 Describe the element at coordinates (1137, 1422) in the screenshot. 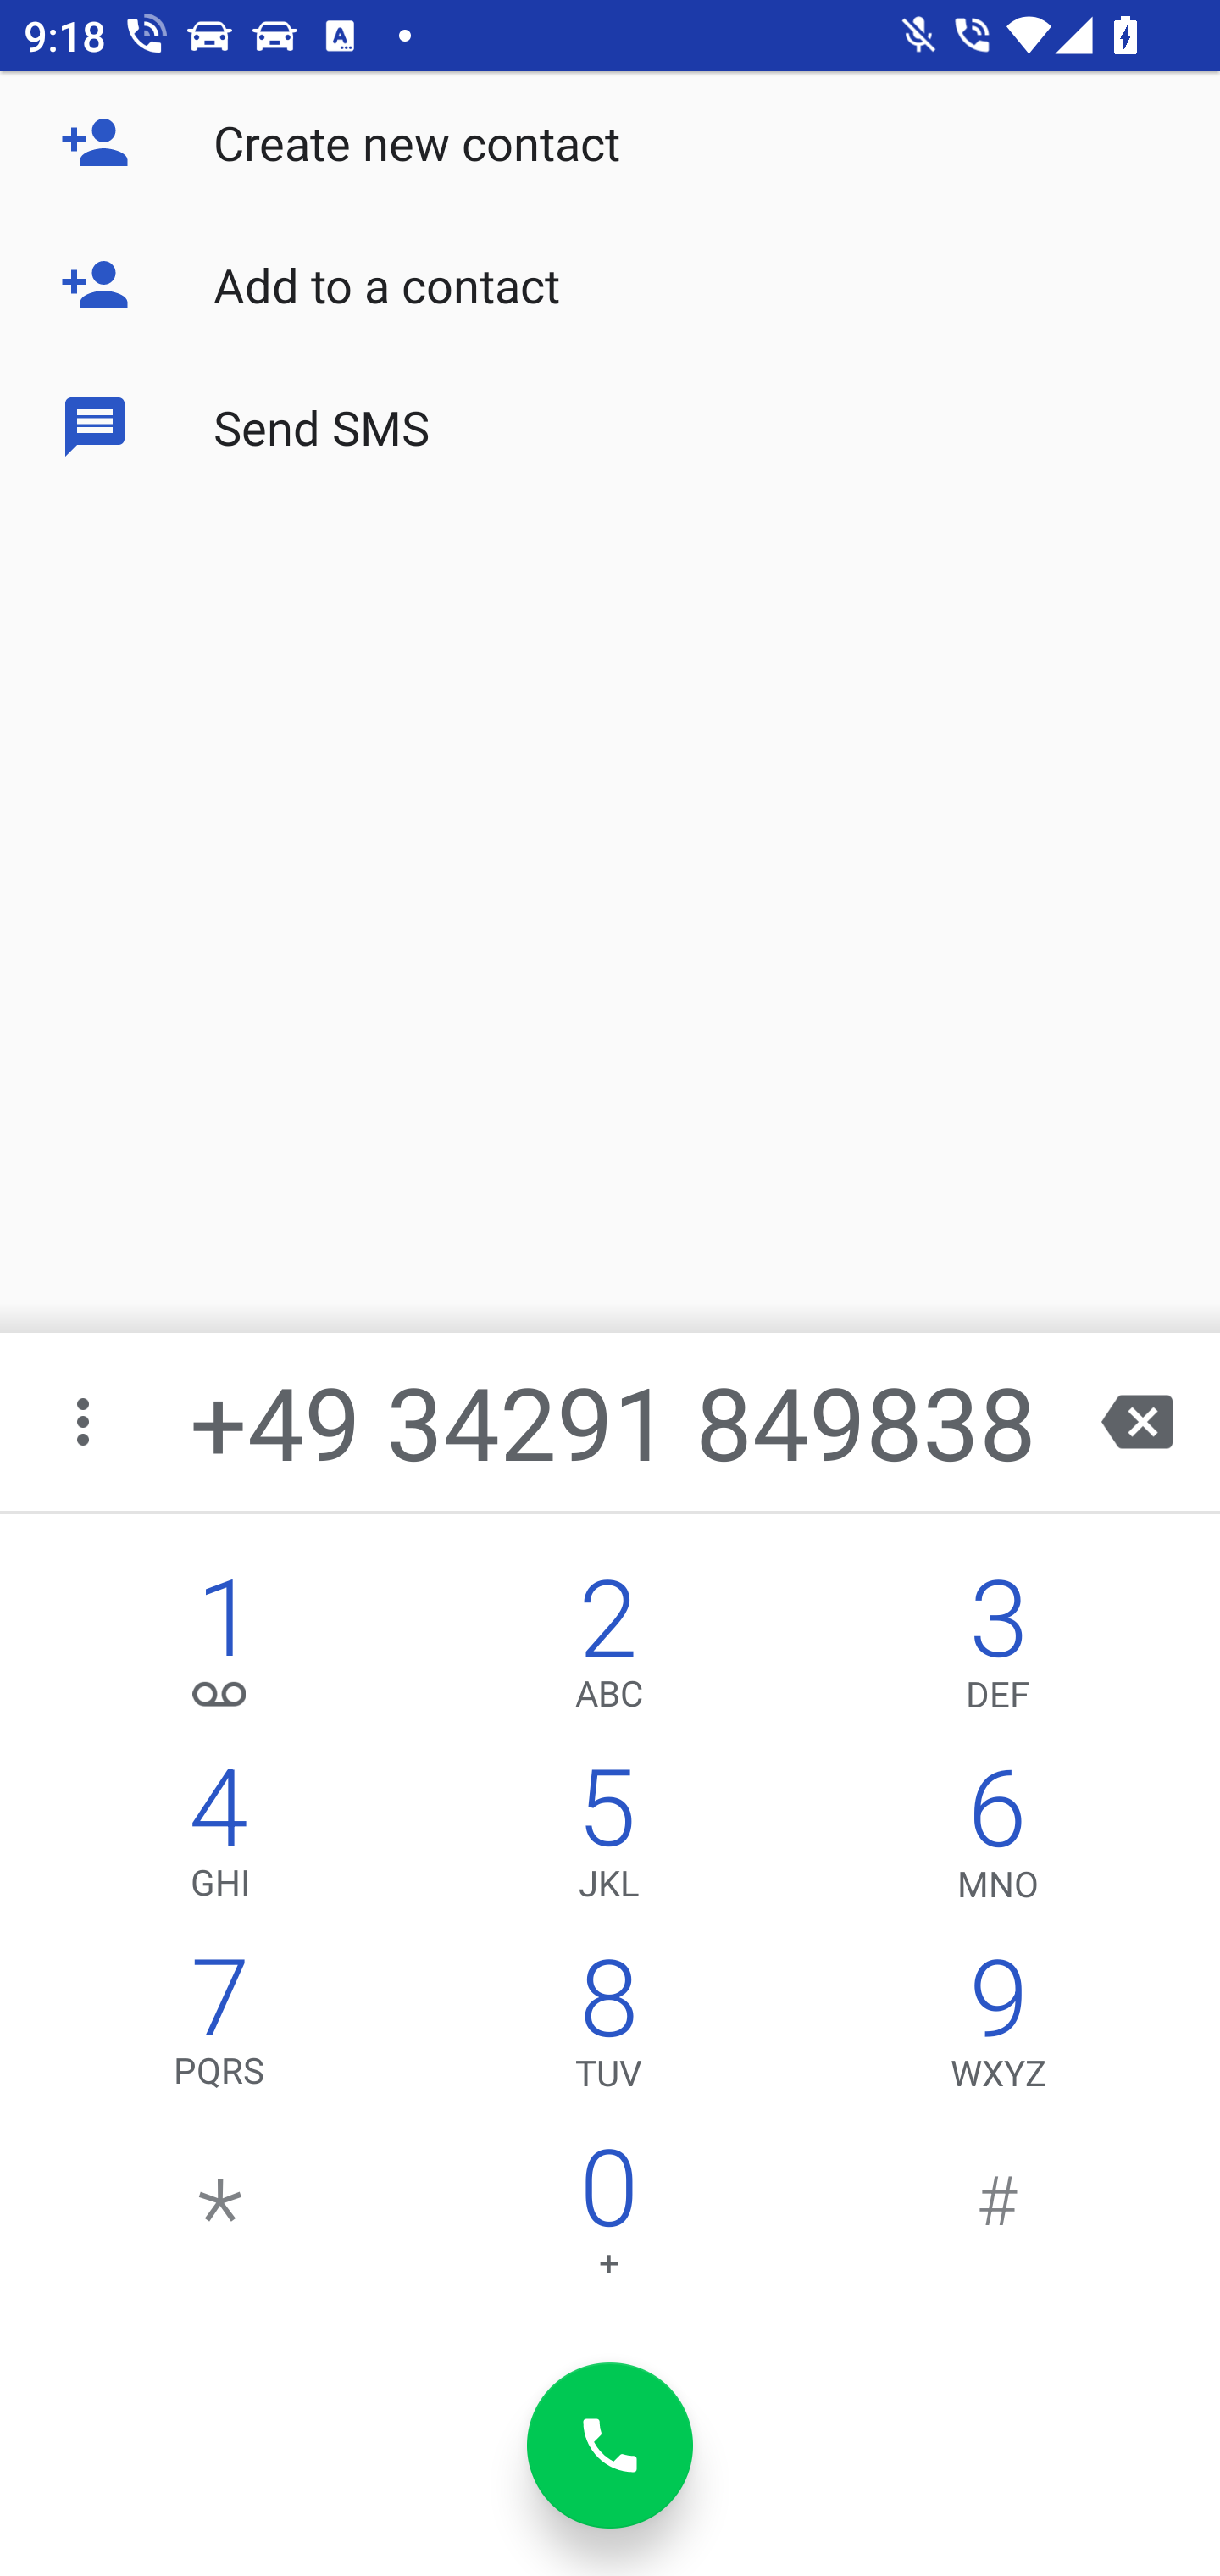

I see `backspace` at that location.